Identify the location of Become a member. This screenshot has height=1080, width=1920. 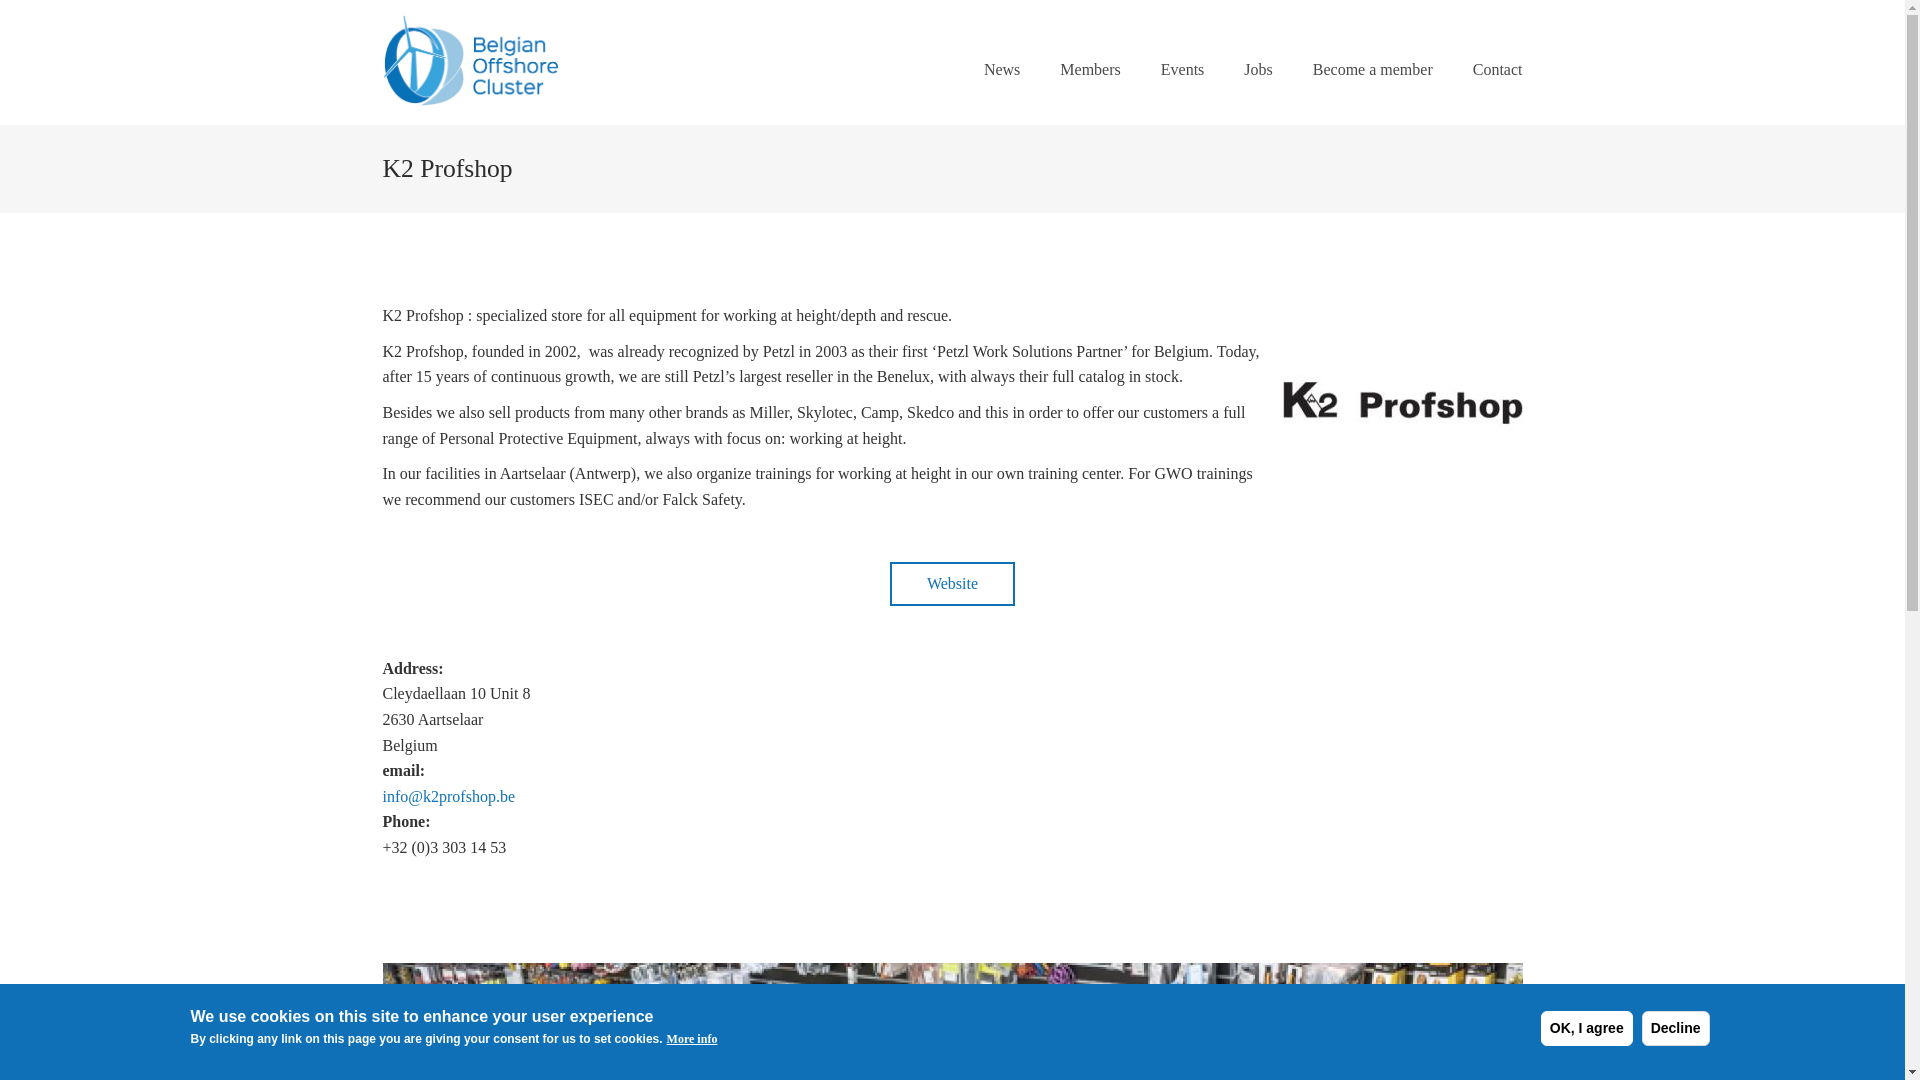
(1372, 92).